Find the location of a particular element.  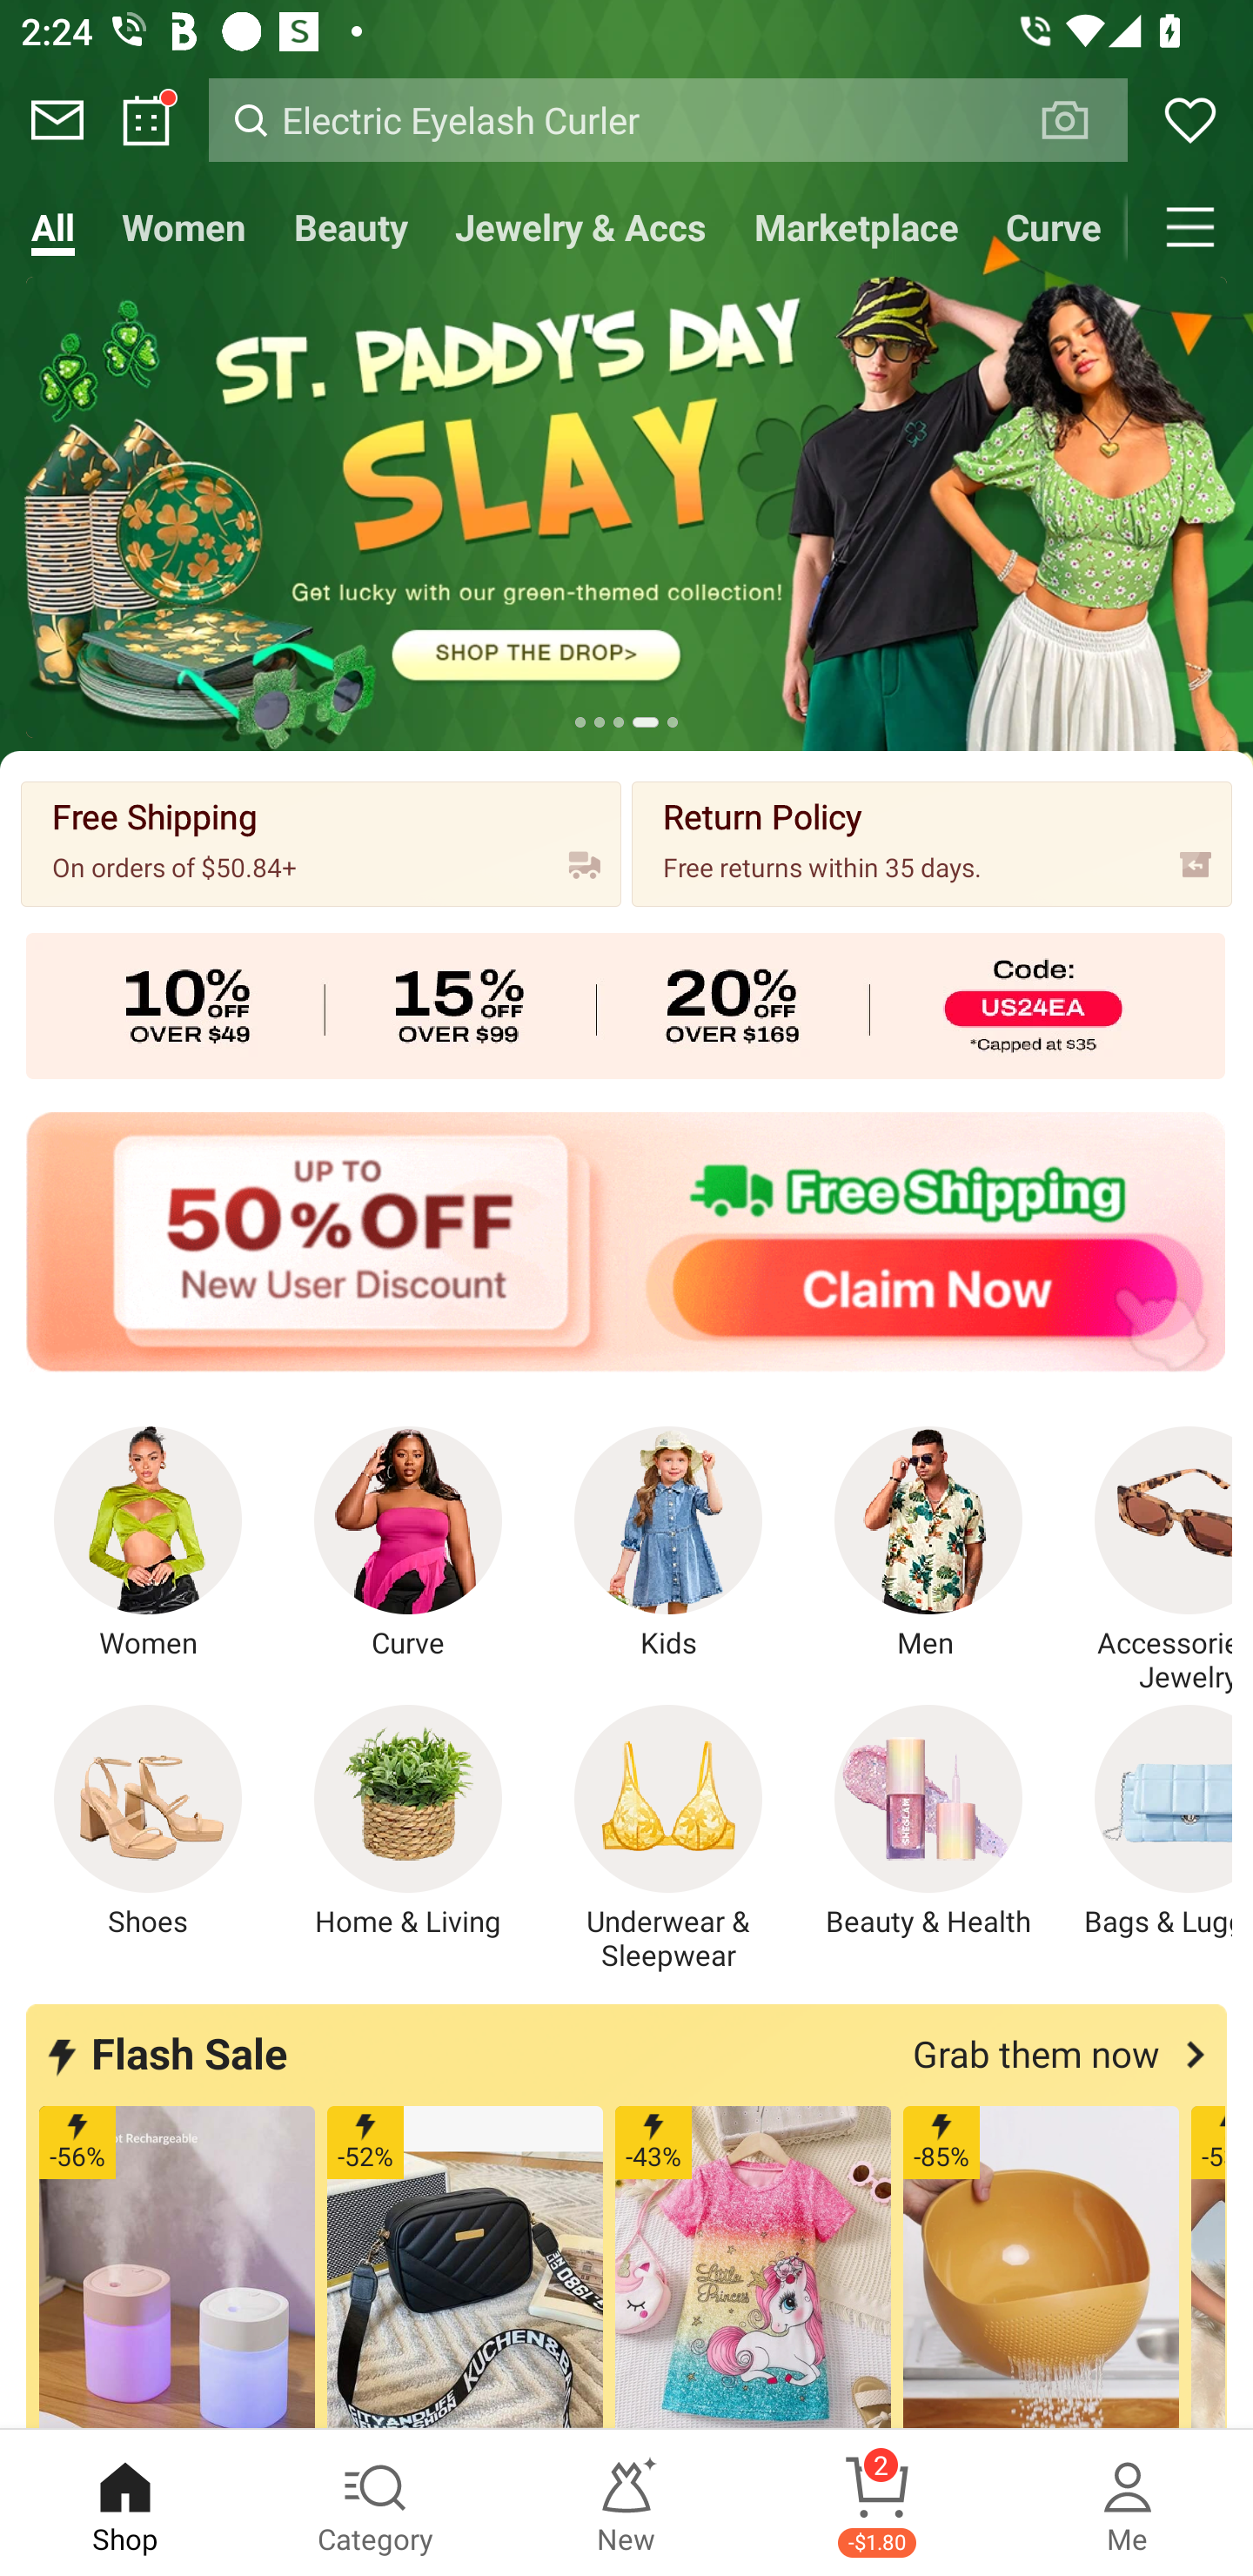

Wishlist is located at coordinates (1190, 120).